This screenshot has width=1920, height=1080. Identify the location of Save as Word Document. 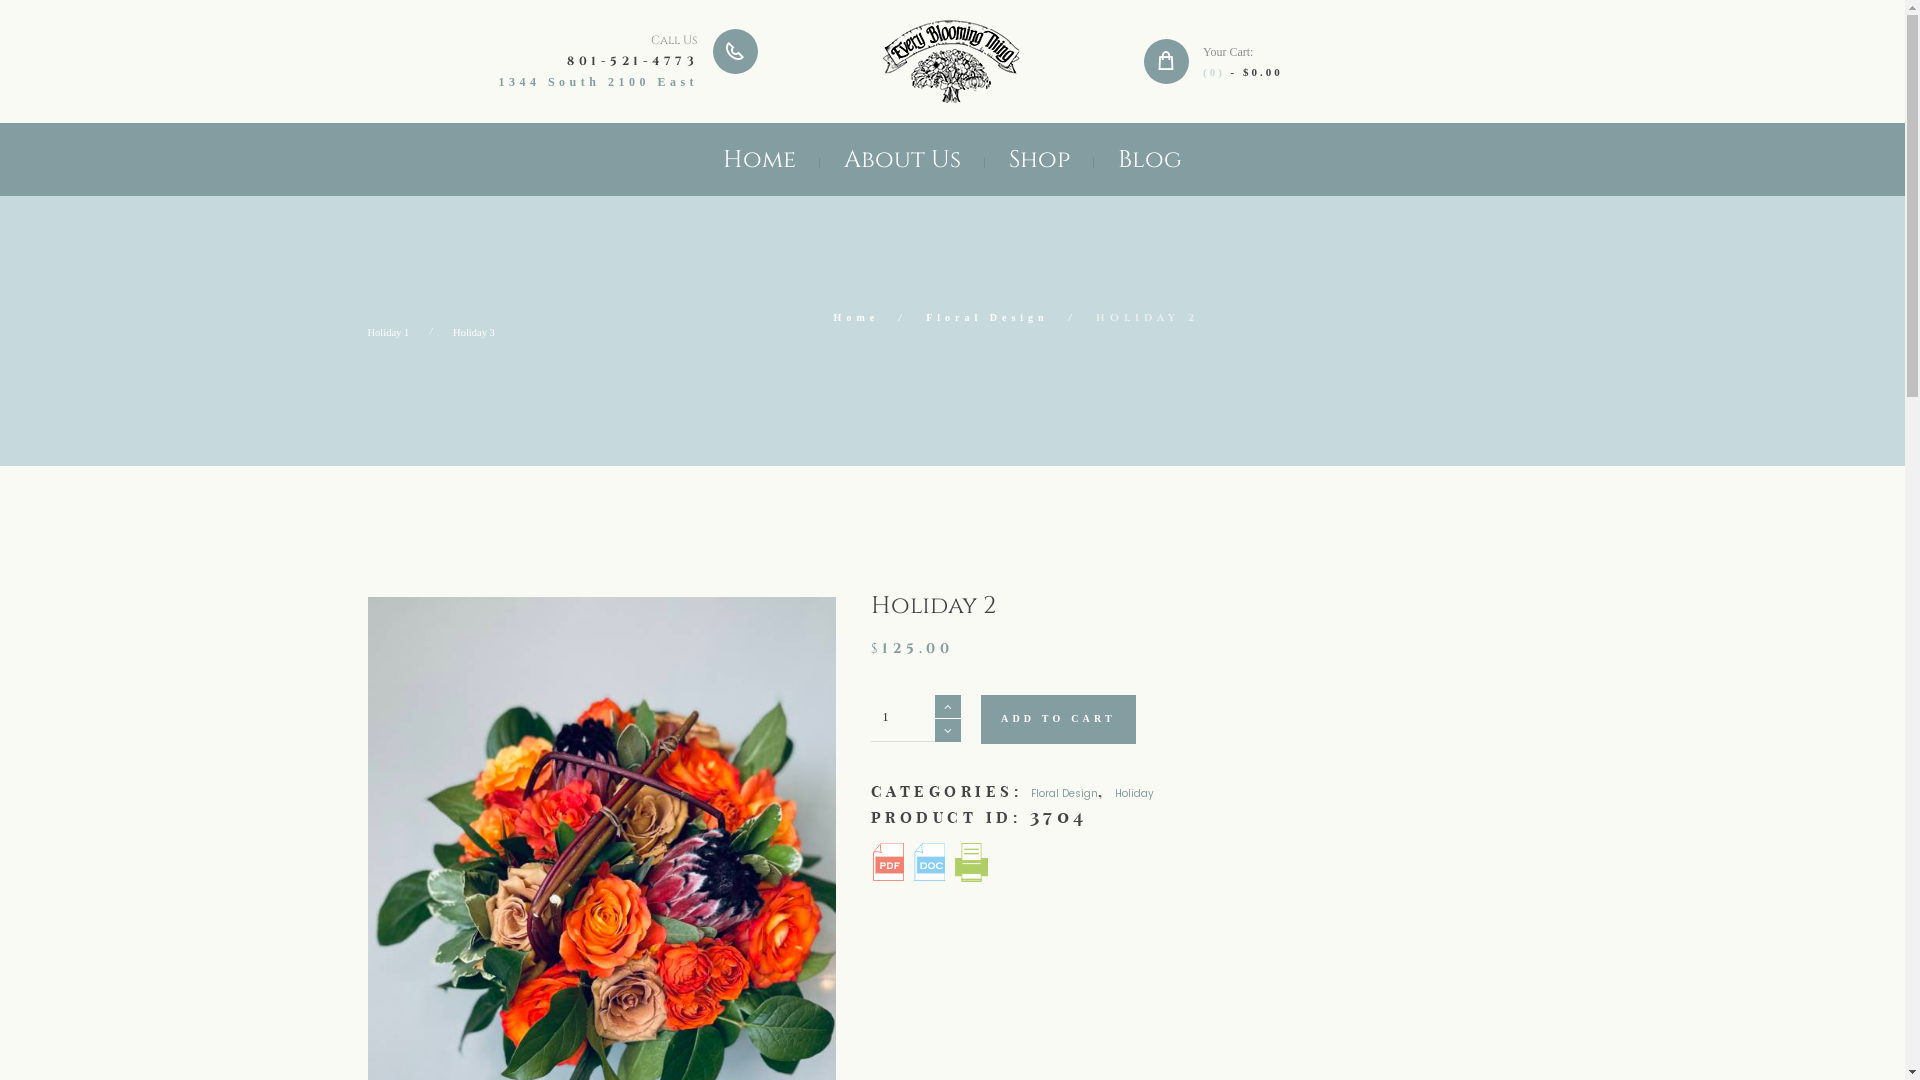
(930, 862).